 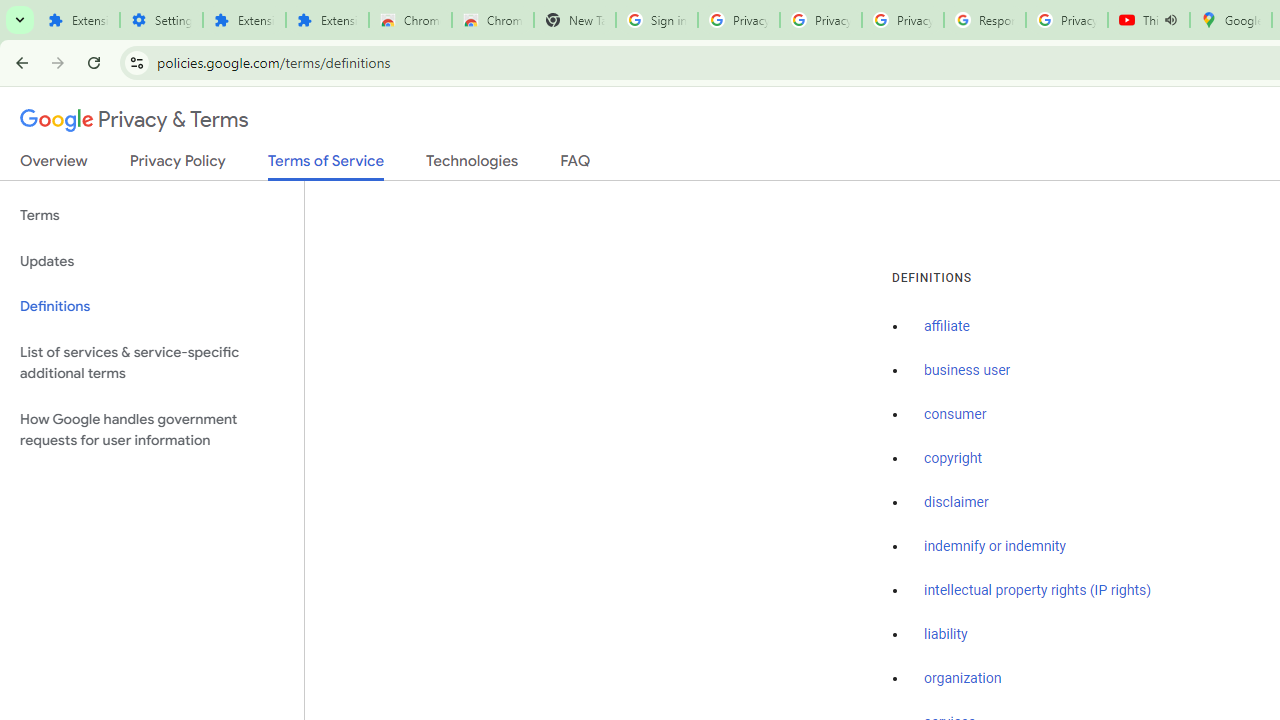 What do you see at coordinates (410, 20) in the screenshot?
I see `Chrome Web Store` at bounding box center [410, 20].